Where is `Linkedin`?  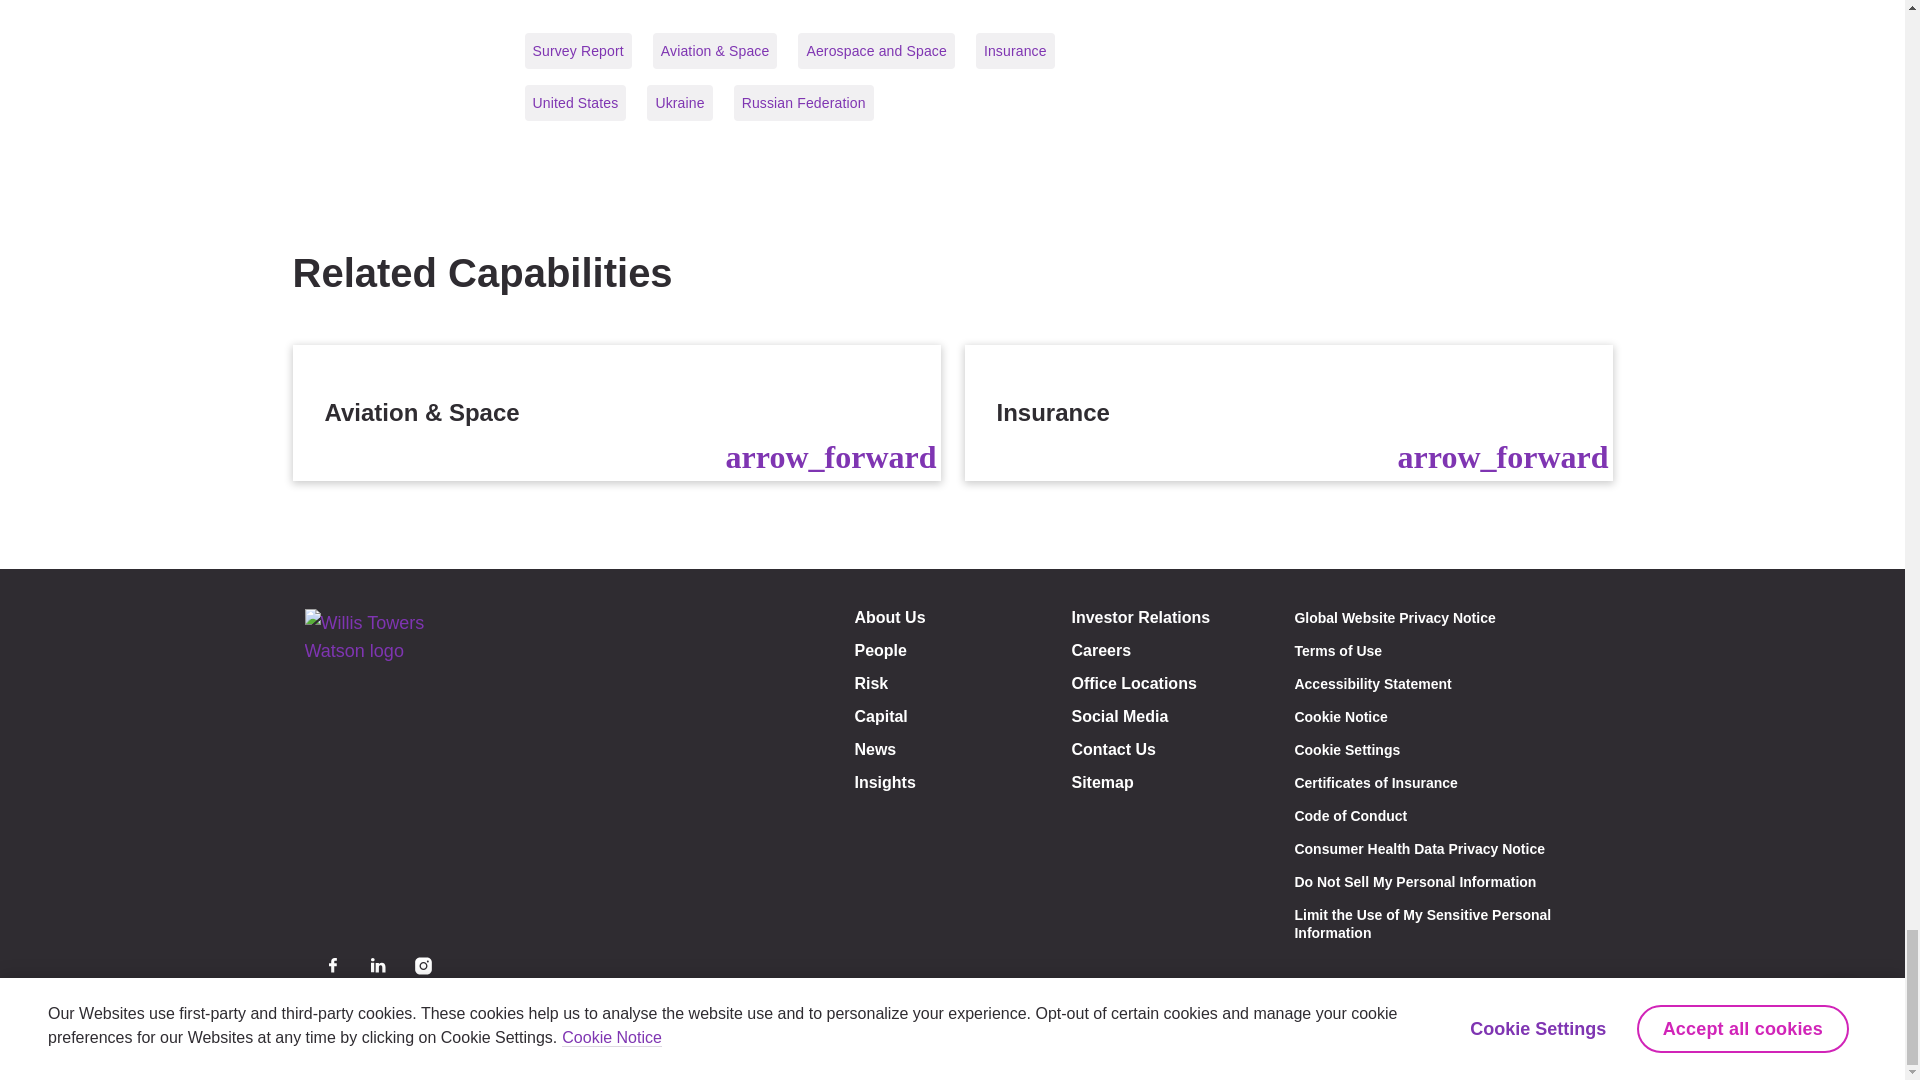 Linkedin is located at coordinates (378, 965).